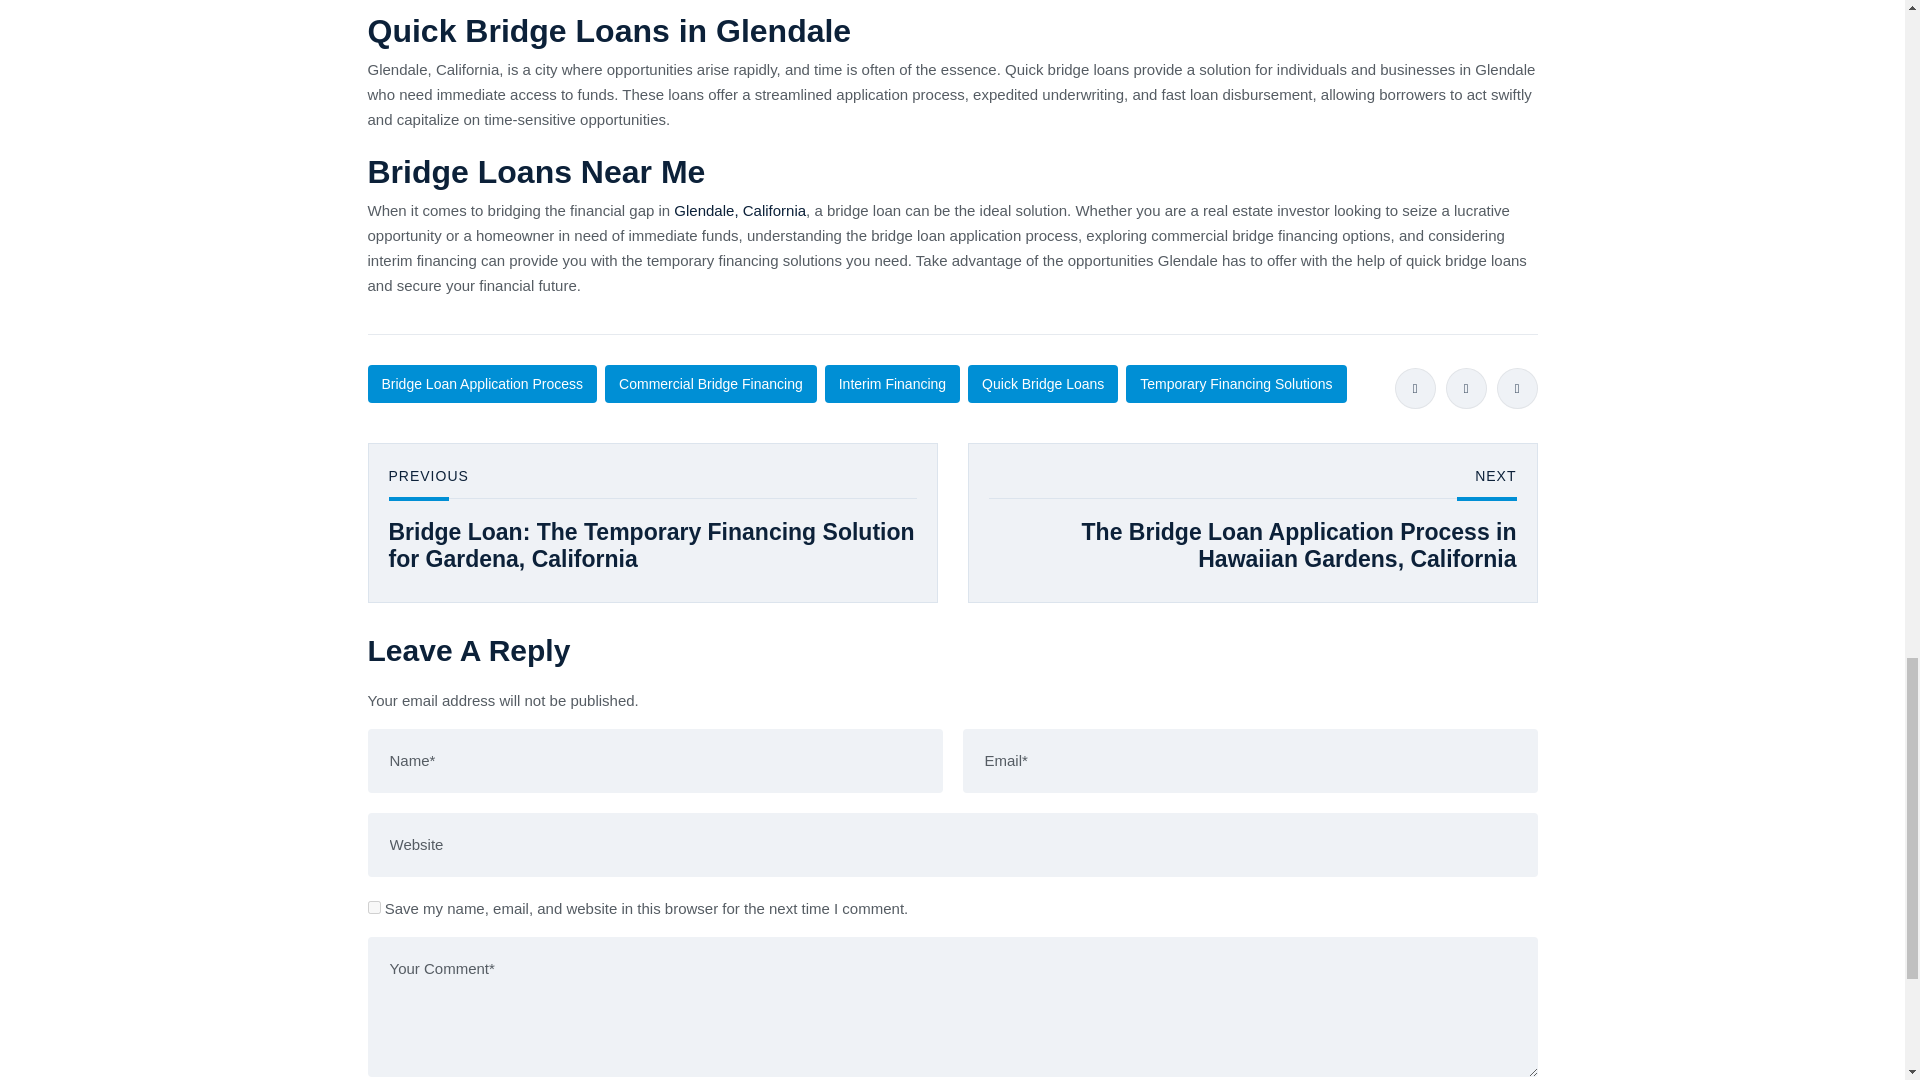 The width and height of the screenshot is (1920, 1080). I want to click on Commercial Bridge Financing, so click(710, 384).